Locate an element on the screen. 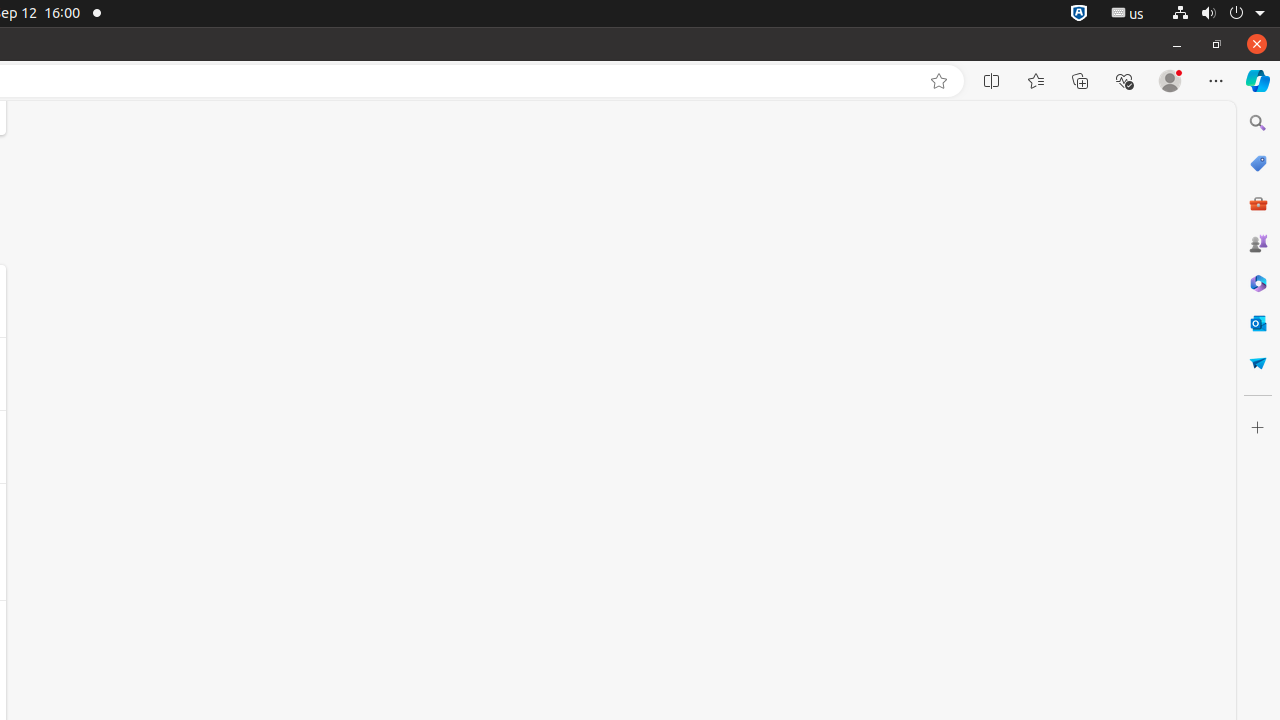  Settings and more (Alt+F) is located at coordinates (1216, 81).